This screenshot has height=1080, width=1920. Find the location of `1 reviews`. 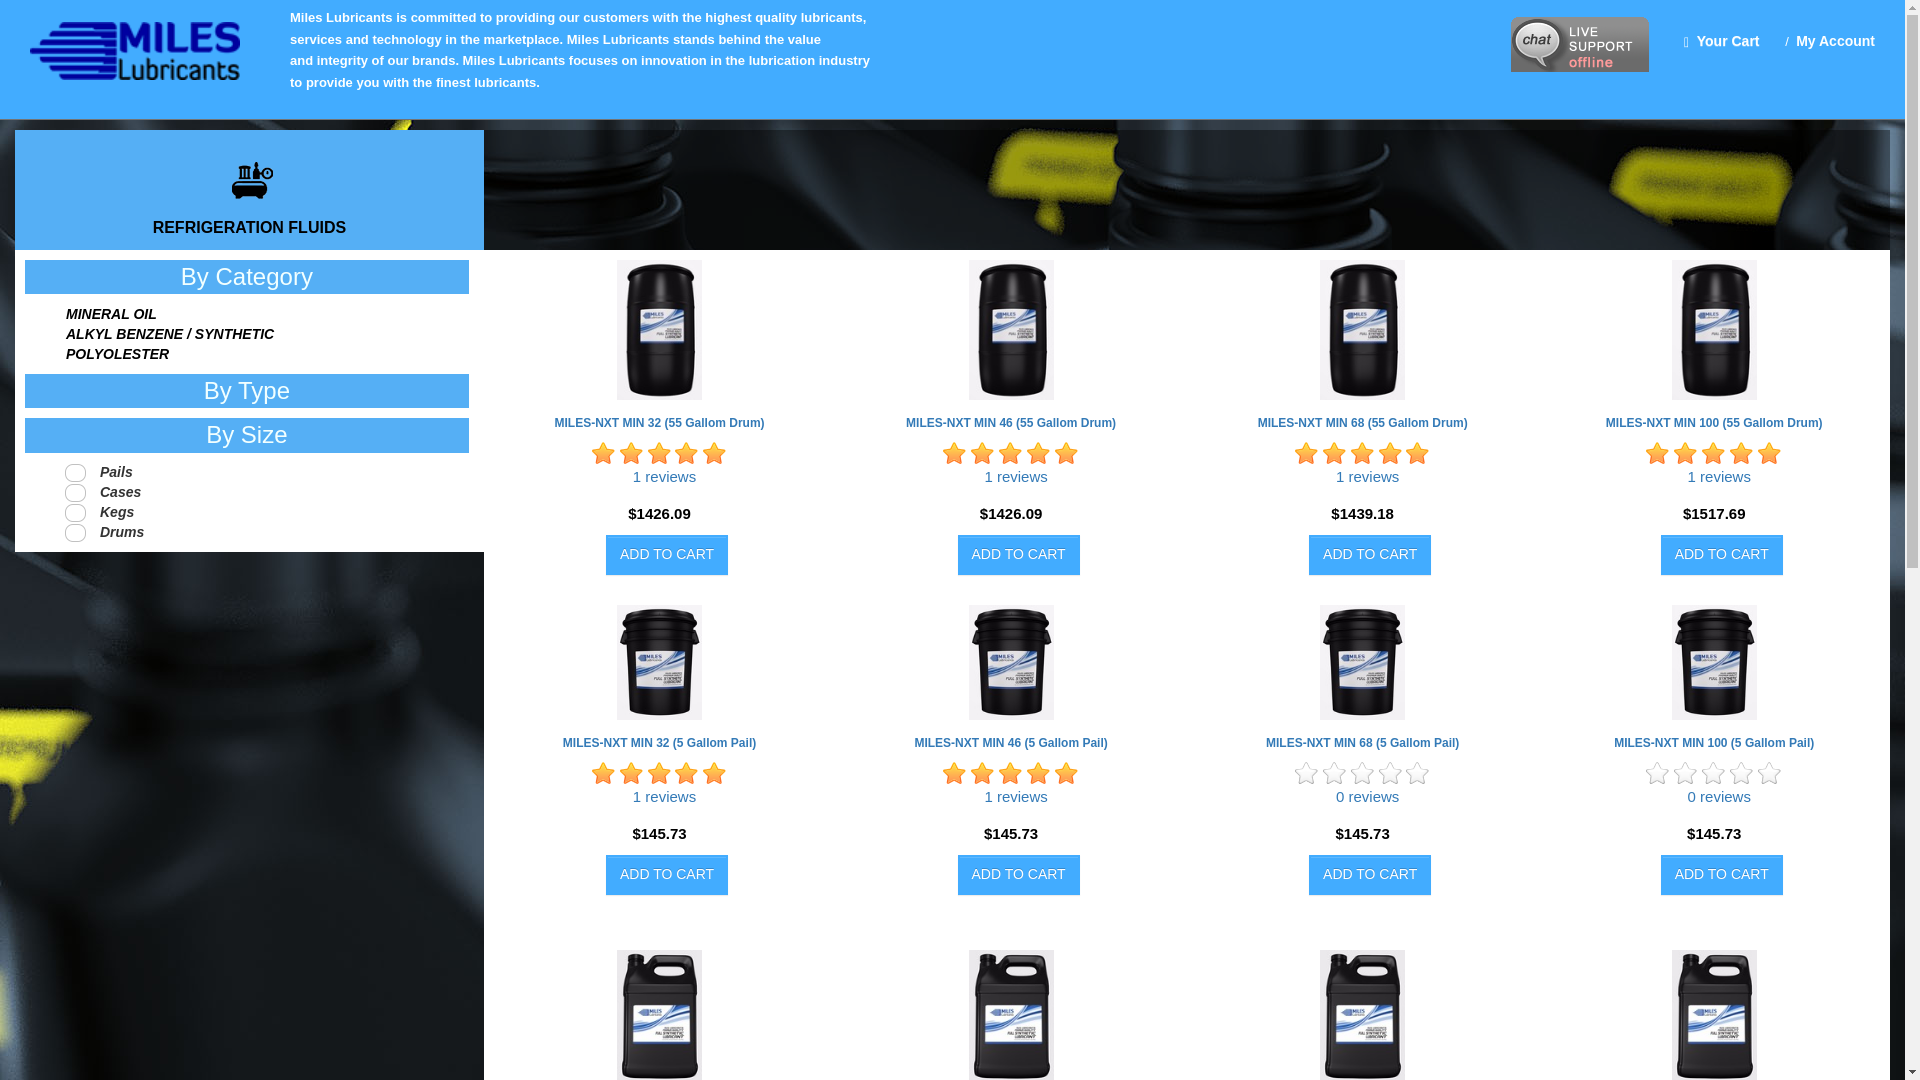

1 reviews is located at coordinates (664, 796).